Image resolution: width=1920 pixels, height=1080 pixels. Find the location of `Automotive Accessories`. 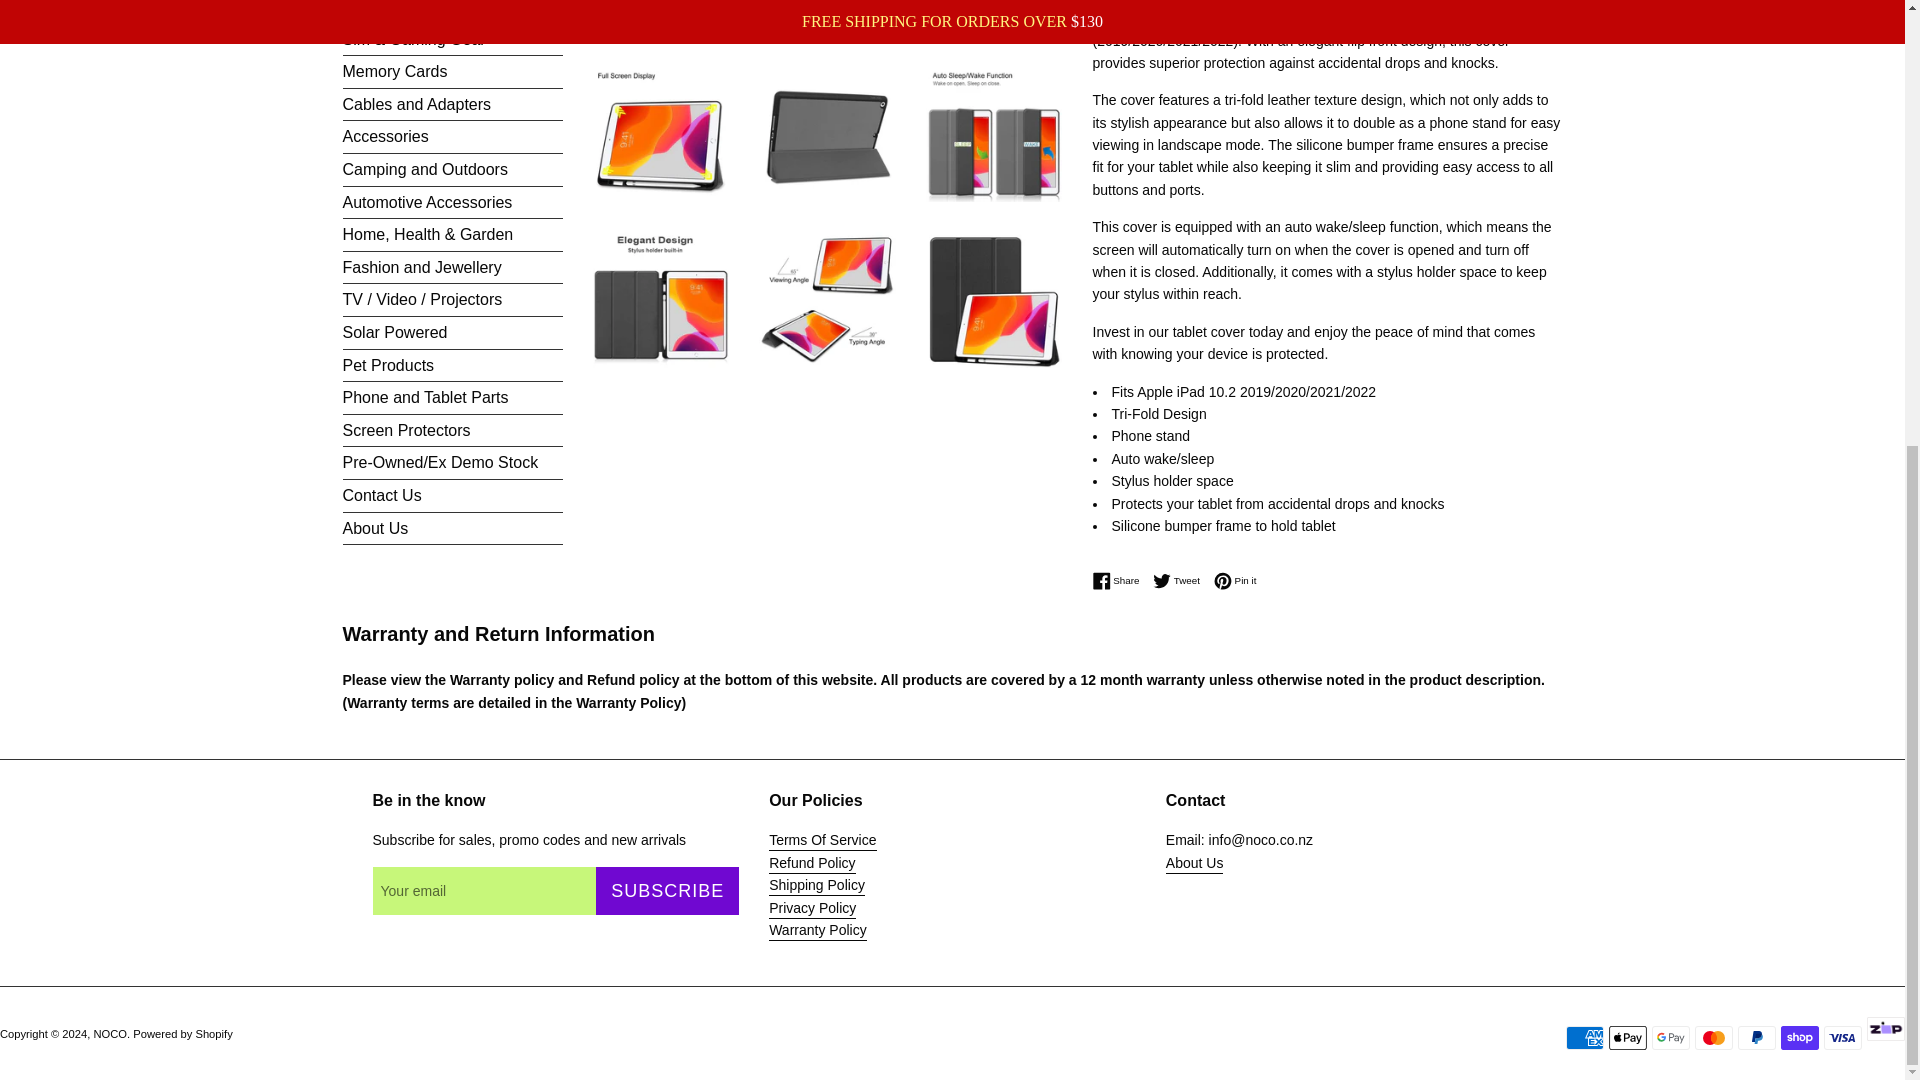

Automotive Accessories is located at coordinates (452, 202).